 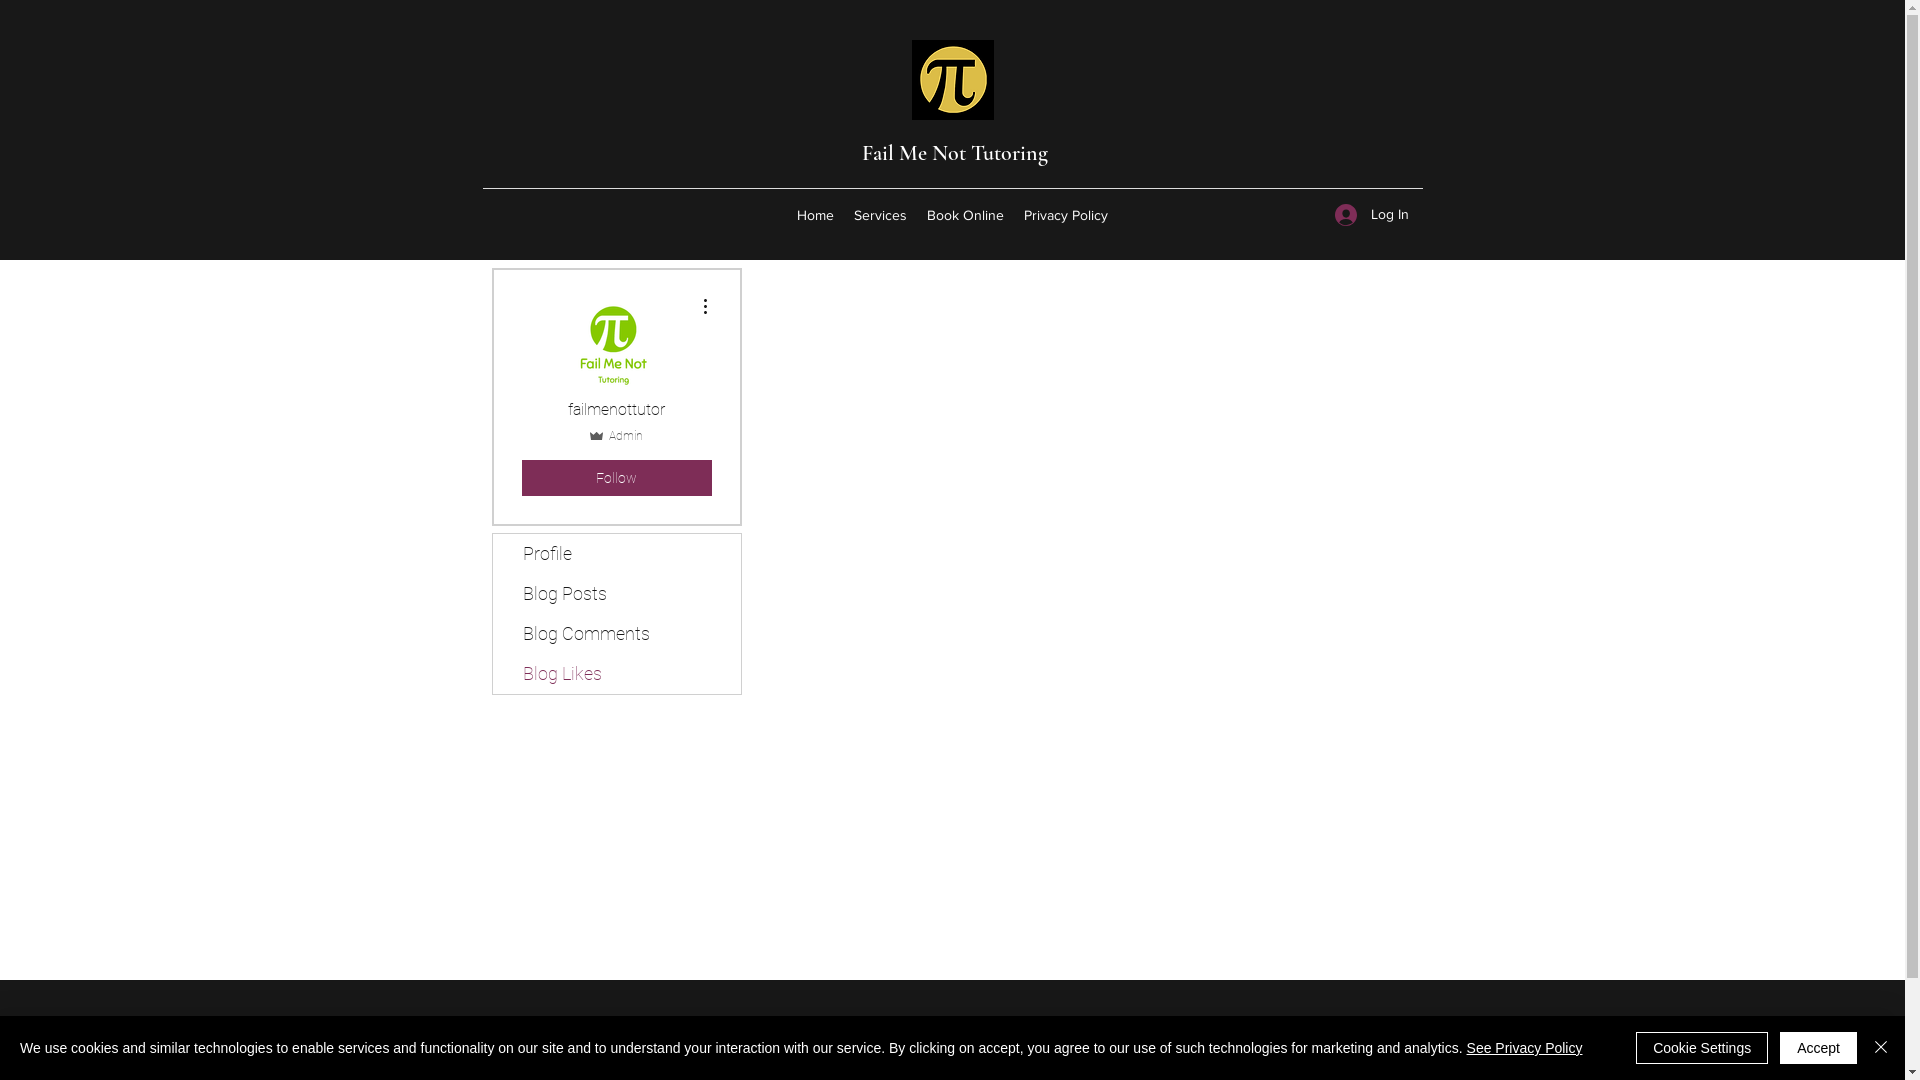 What do you see at coordinates (616, 554) in the screenshot?
I see `Profile` at bounding box center [616, 554].